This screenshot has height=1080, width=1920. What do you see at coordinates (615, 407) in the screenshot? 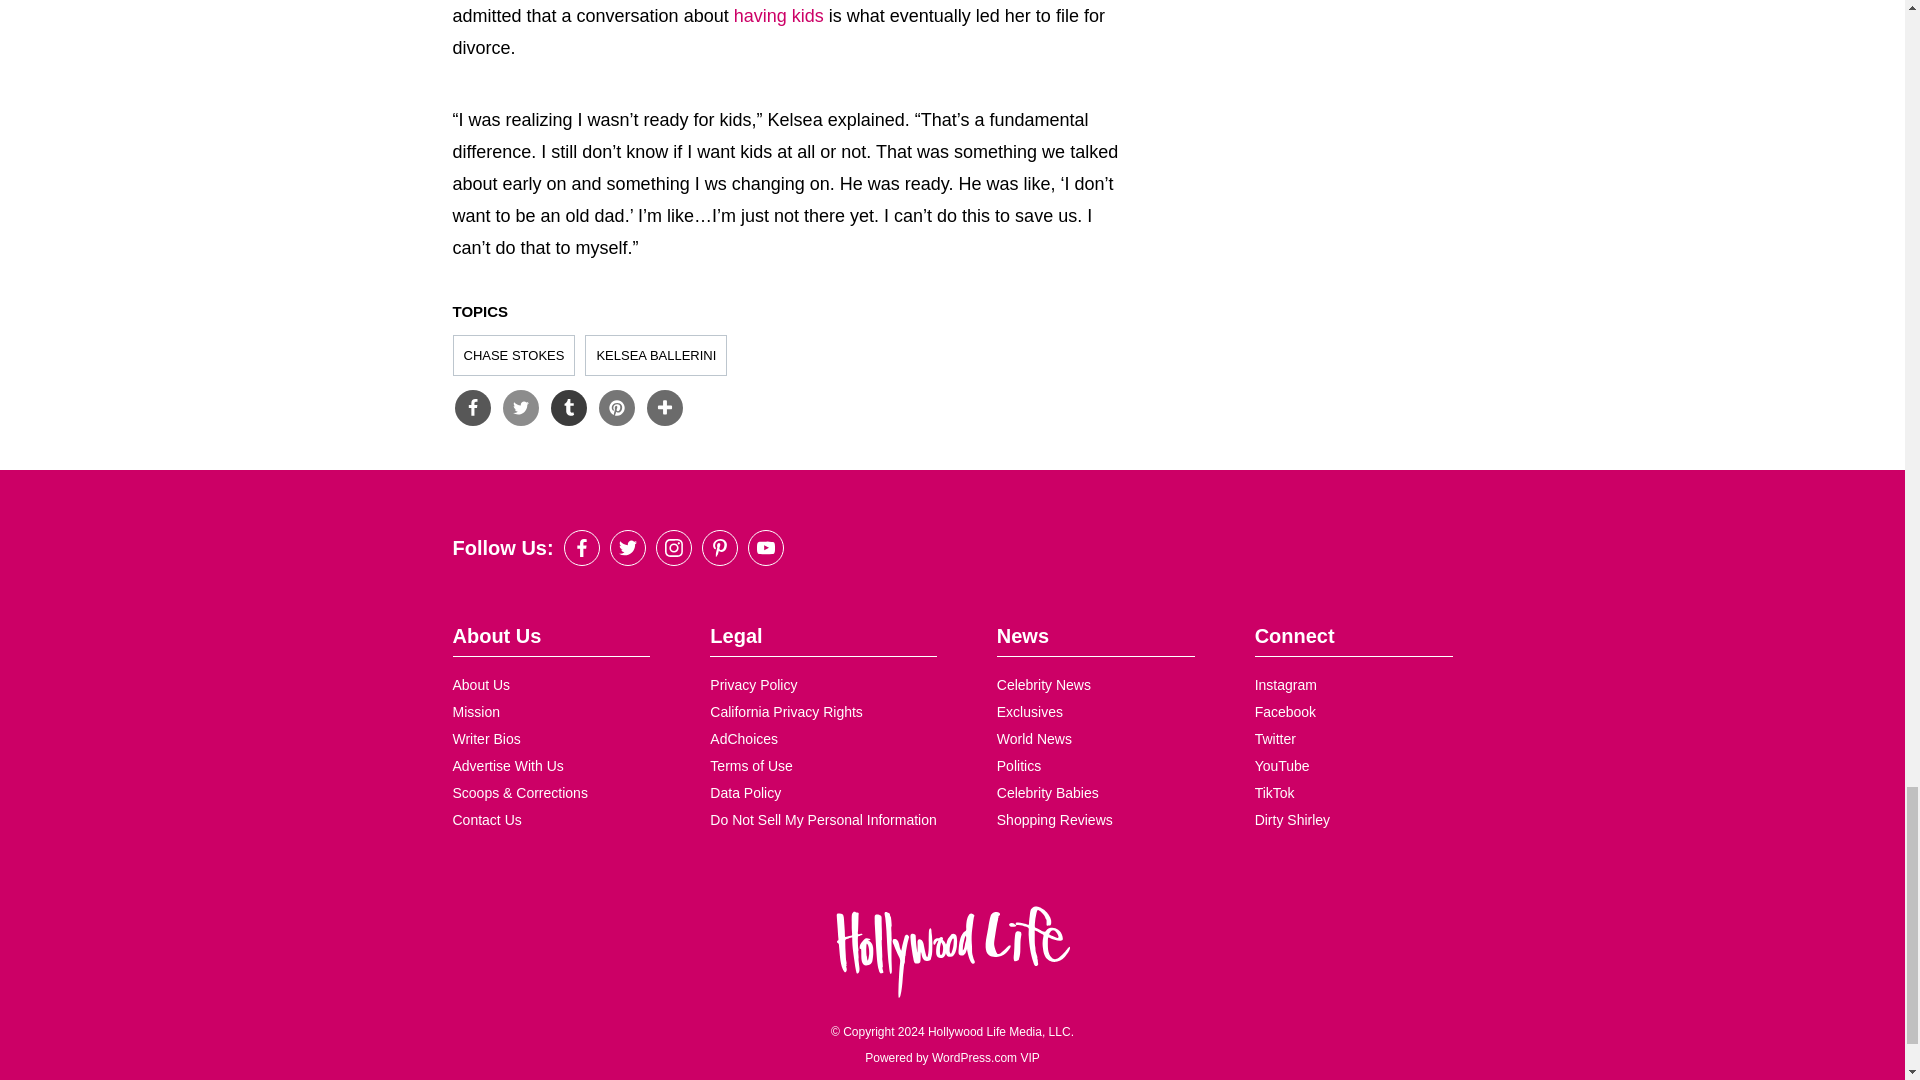
I see `Pin it` at bounding box center [615, 407].